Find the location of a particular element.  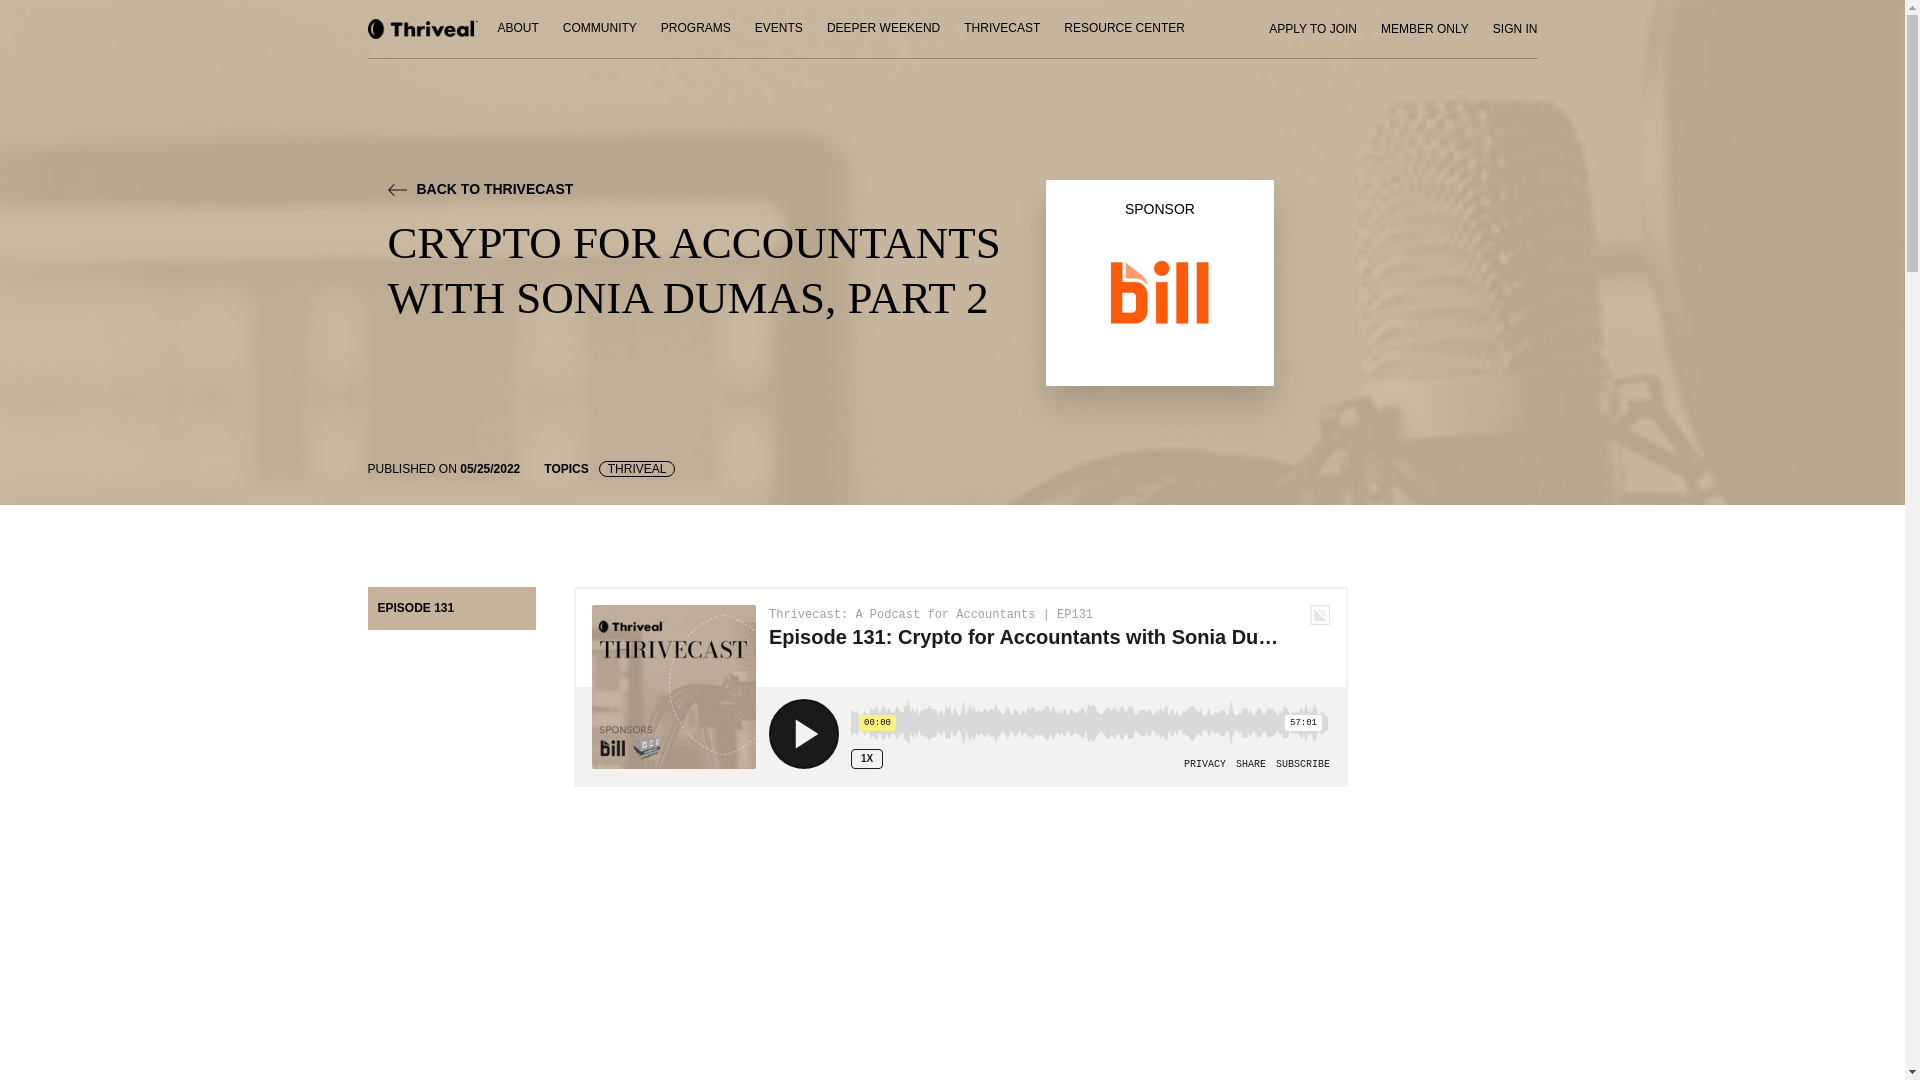

MEMBER ONLY is located at coordinates (1424, 28).